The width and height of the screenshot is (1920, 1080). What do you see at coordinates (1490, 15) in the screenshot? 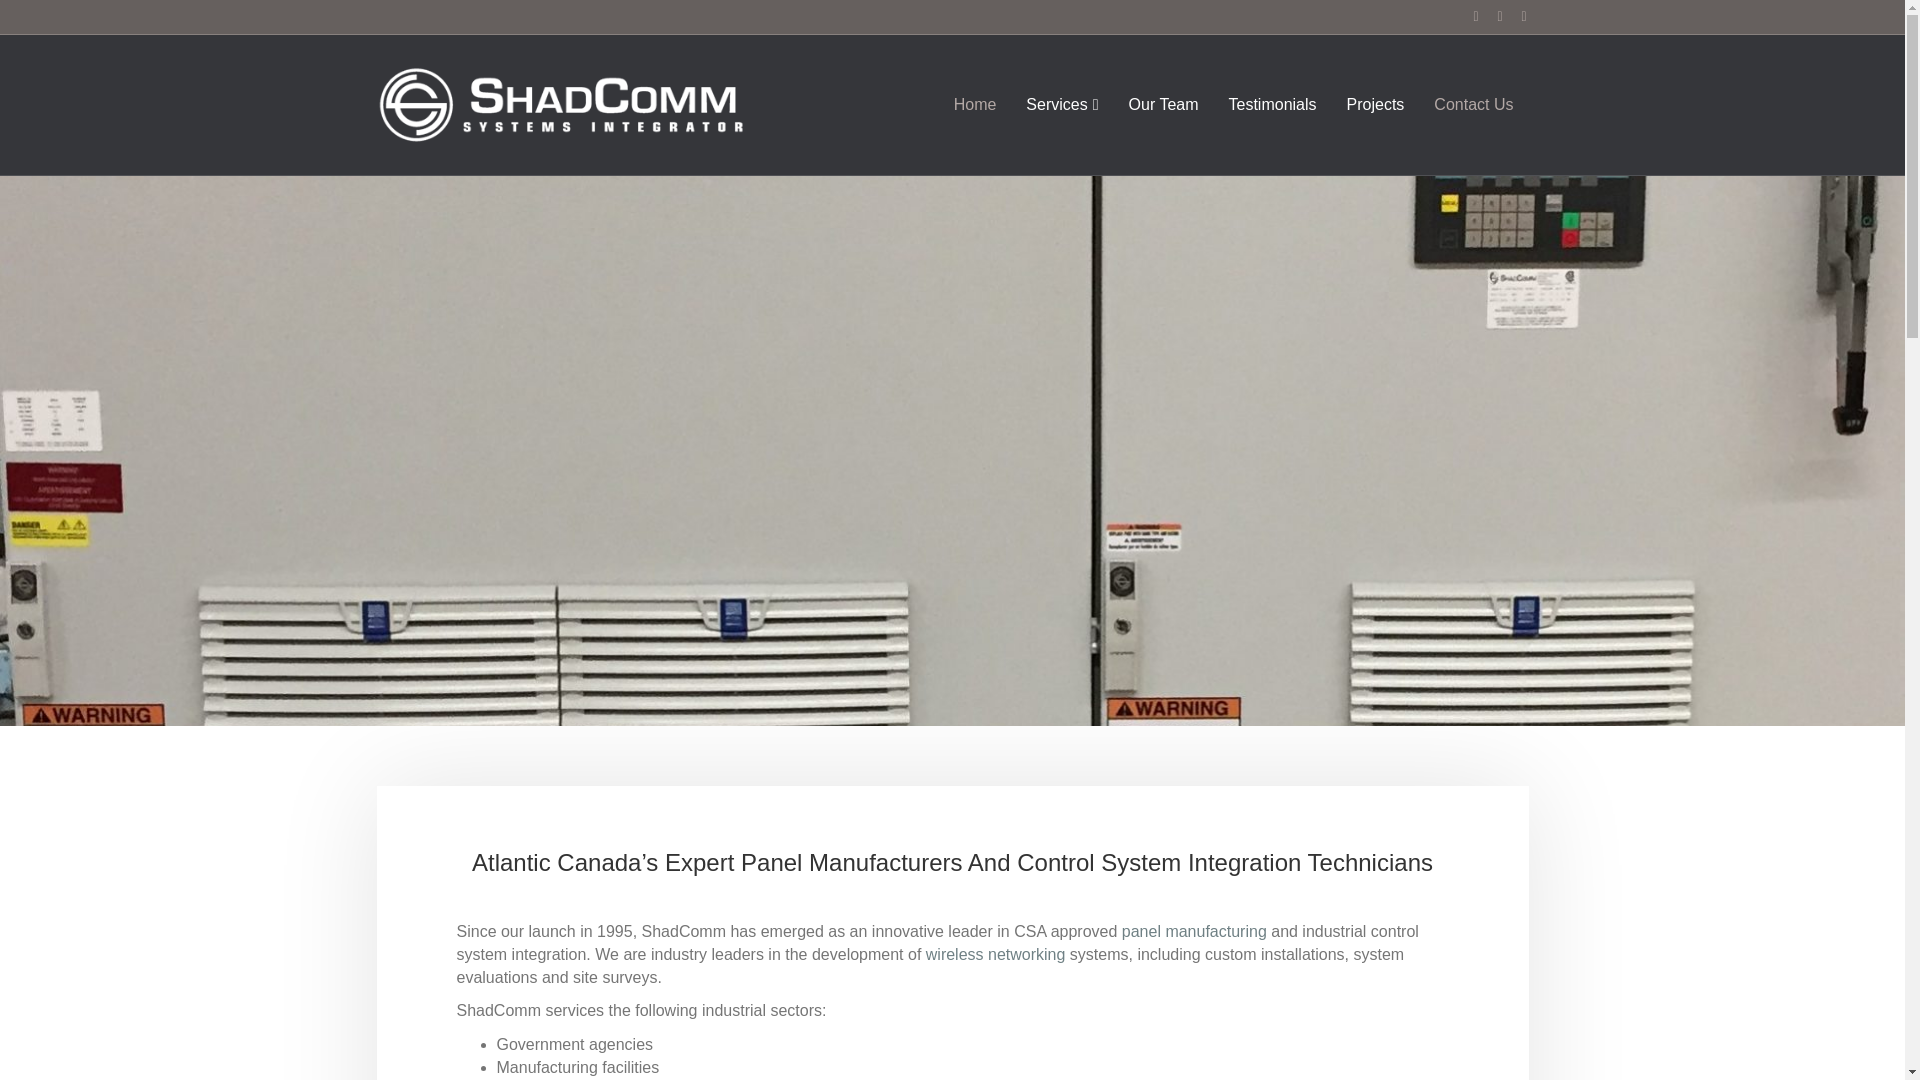
I see `Youtube` at bounding box center [1490, 15].